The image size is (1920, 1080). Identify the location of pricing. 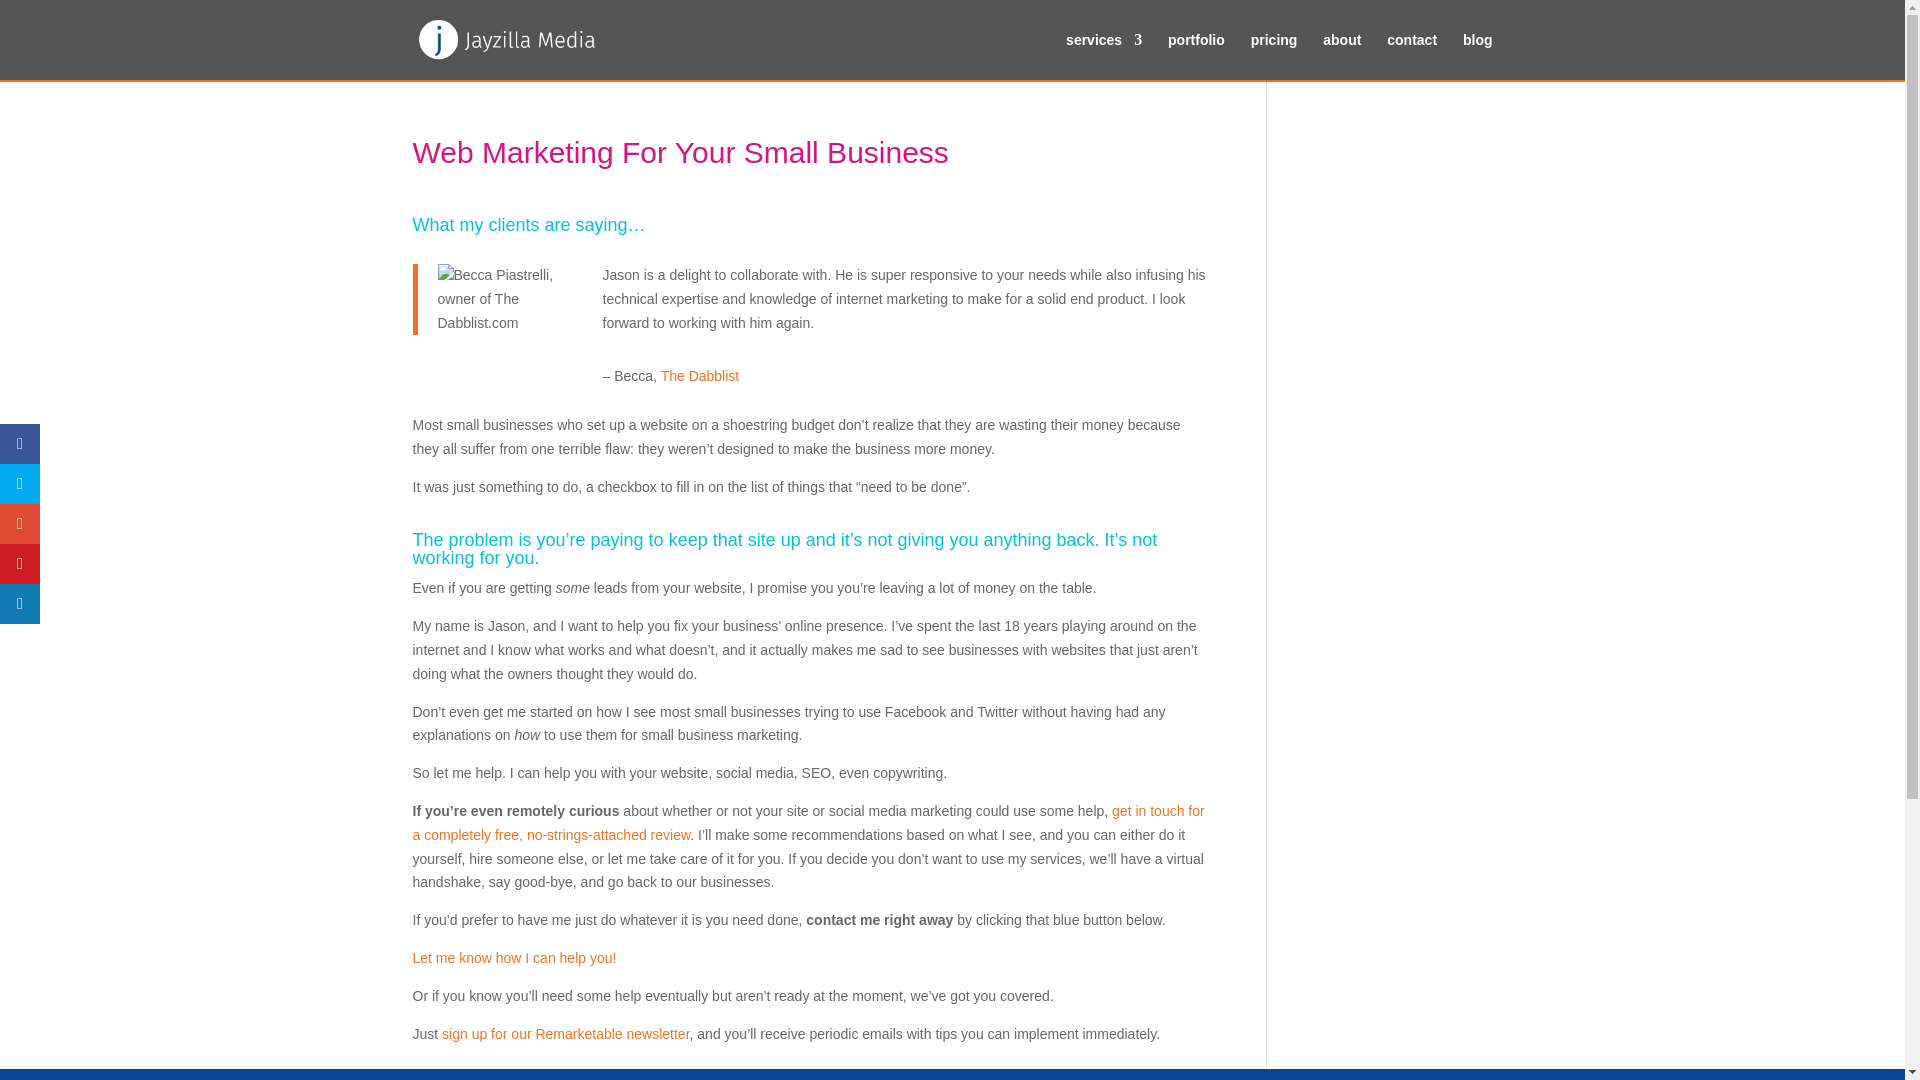
(1274, 56).